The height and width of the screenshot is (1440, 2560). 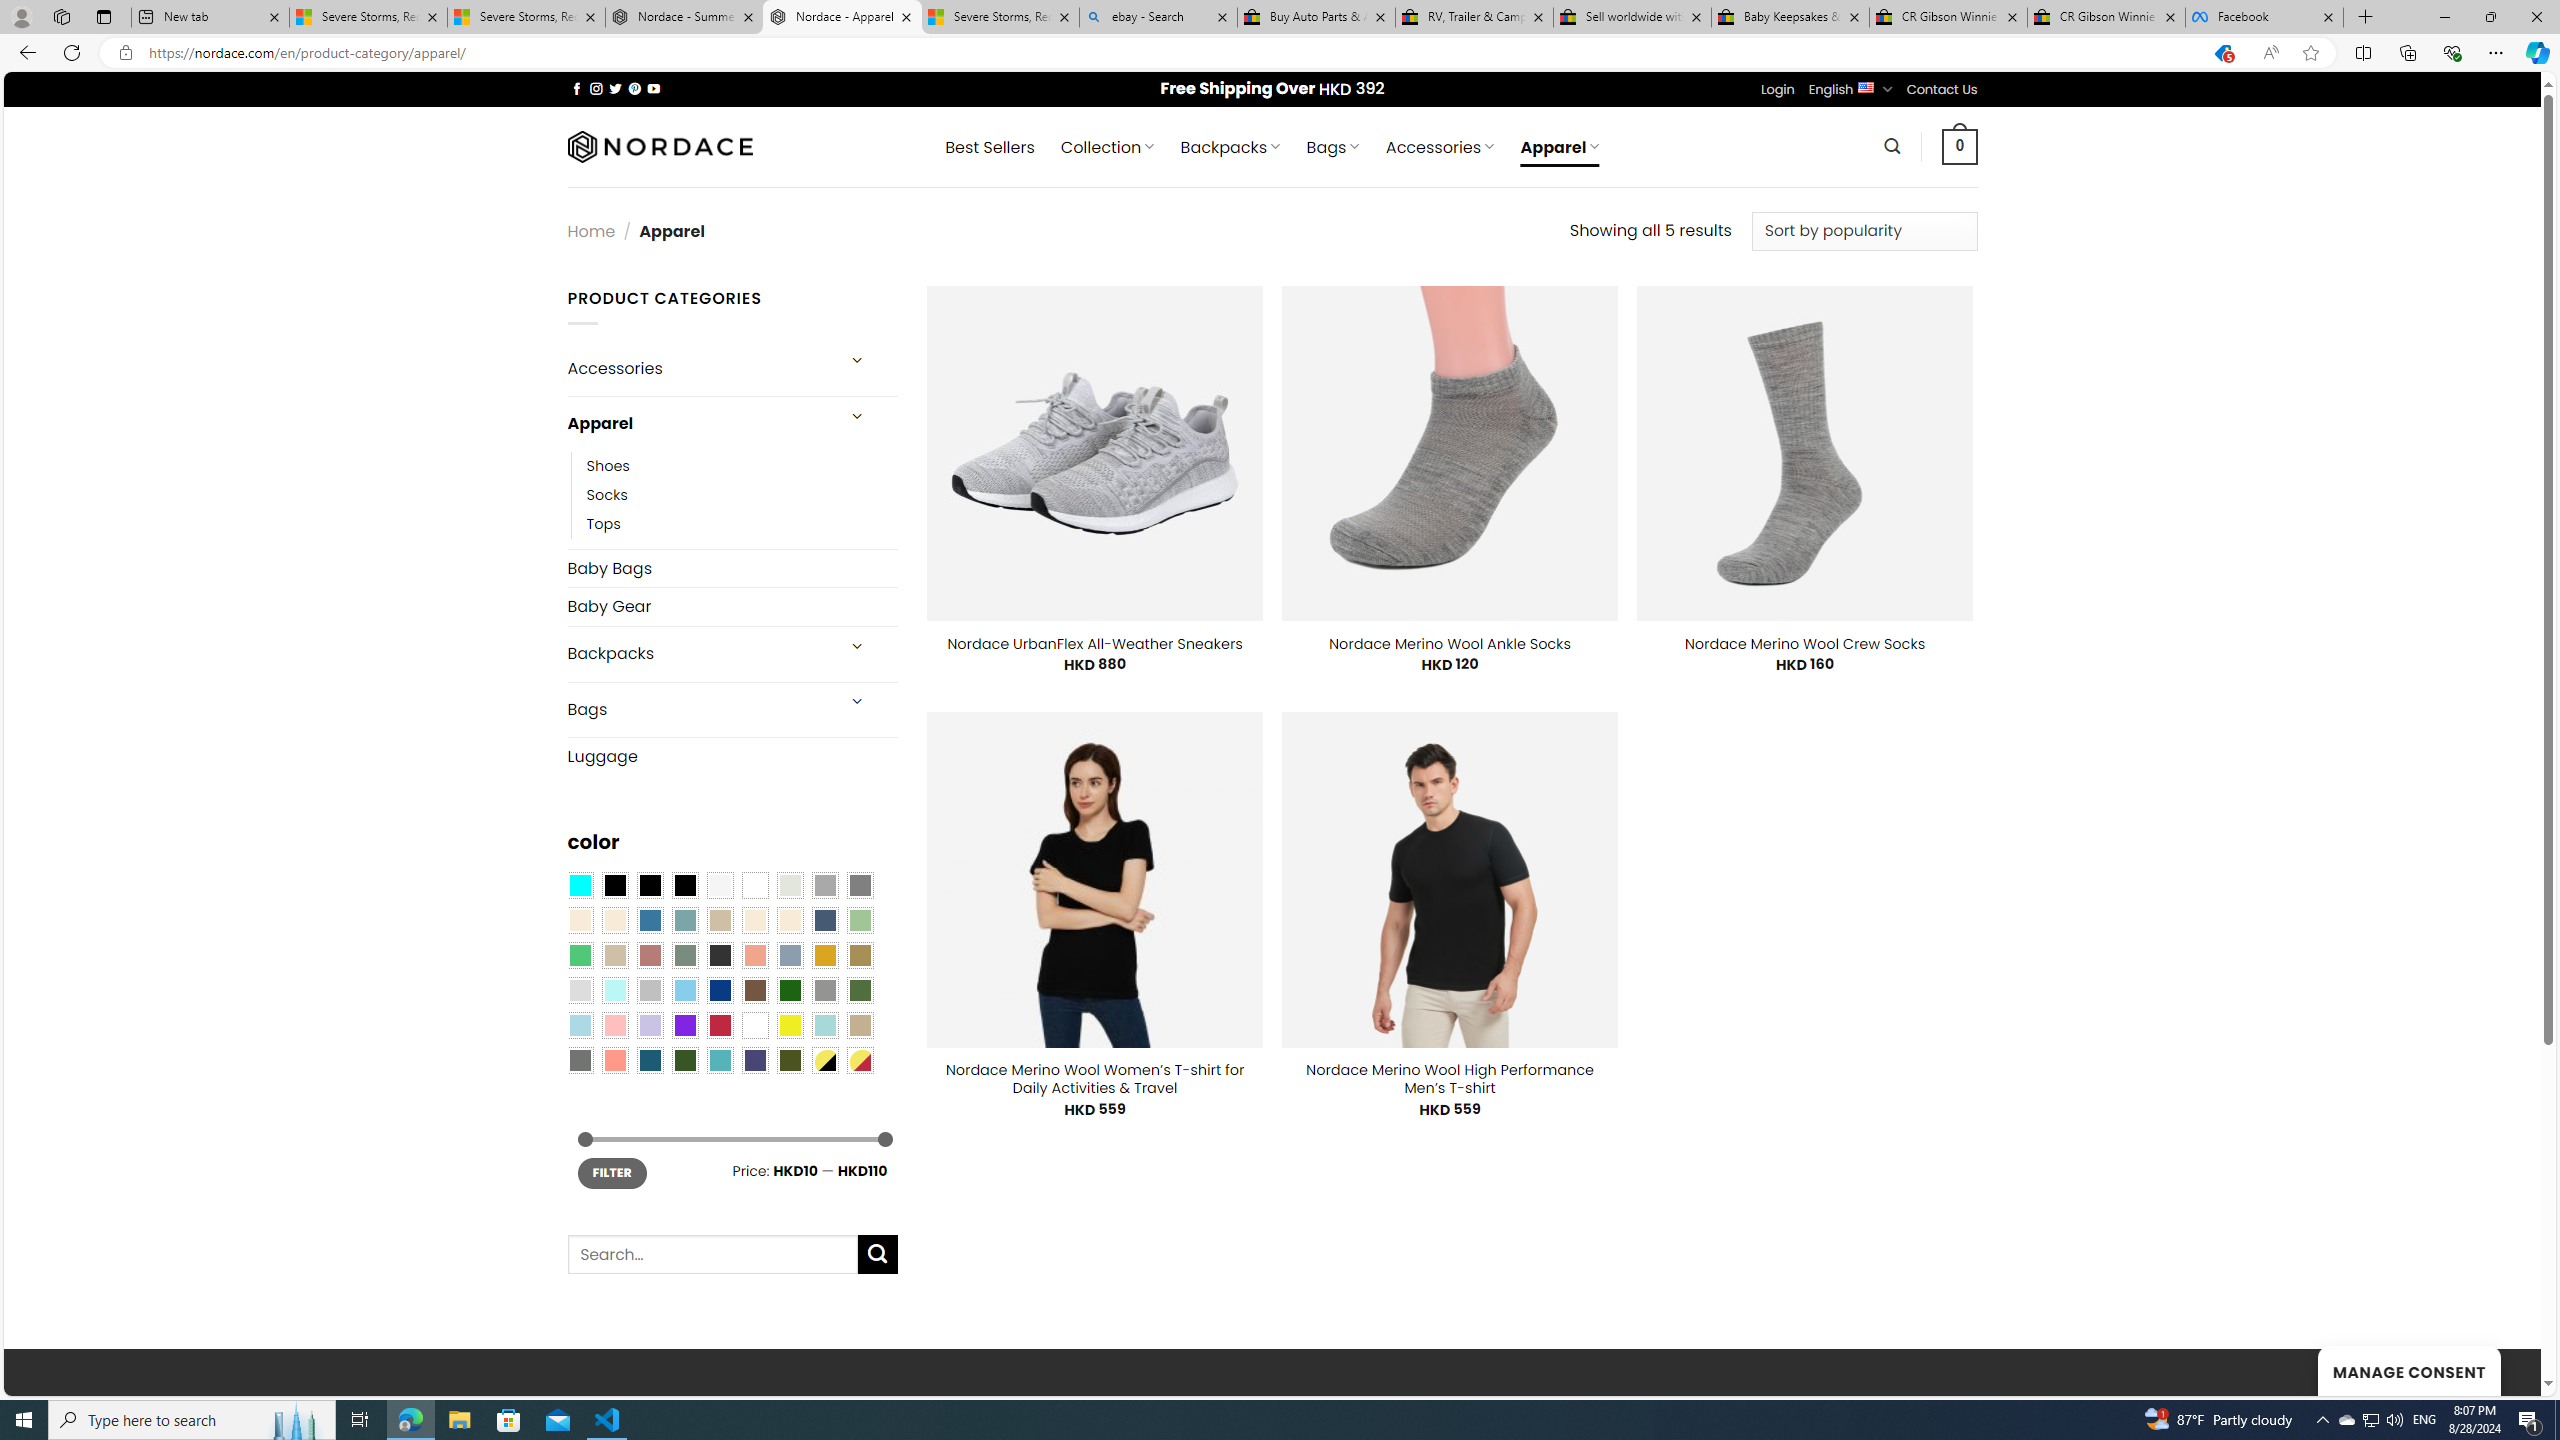 What do you see at coordinates (989, 147) in the screenshot?
I see ` Best Sellers` at bounding box center [989, 147].